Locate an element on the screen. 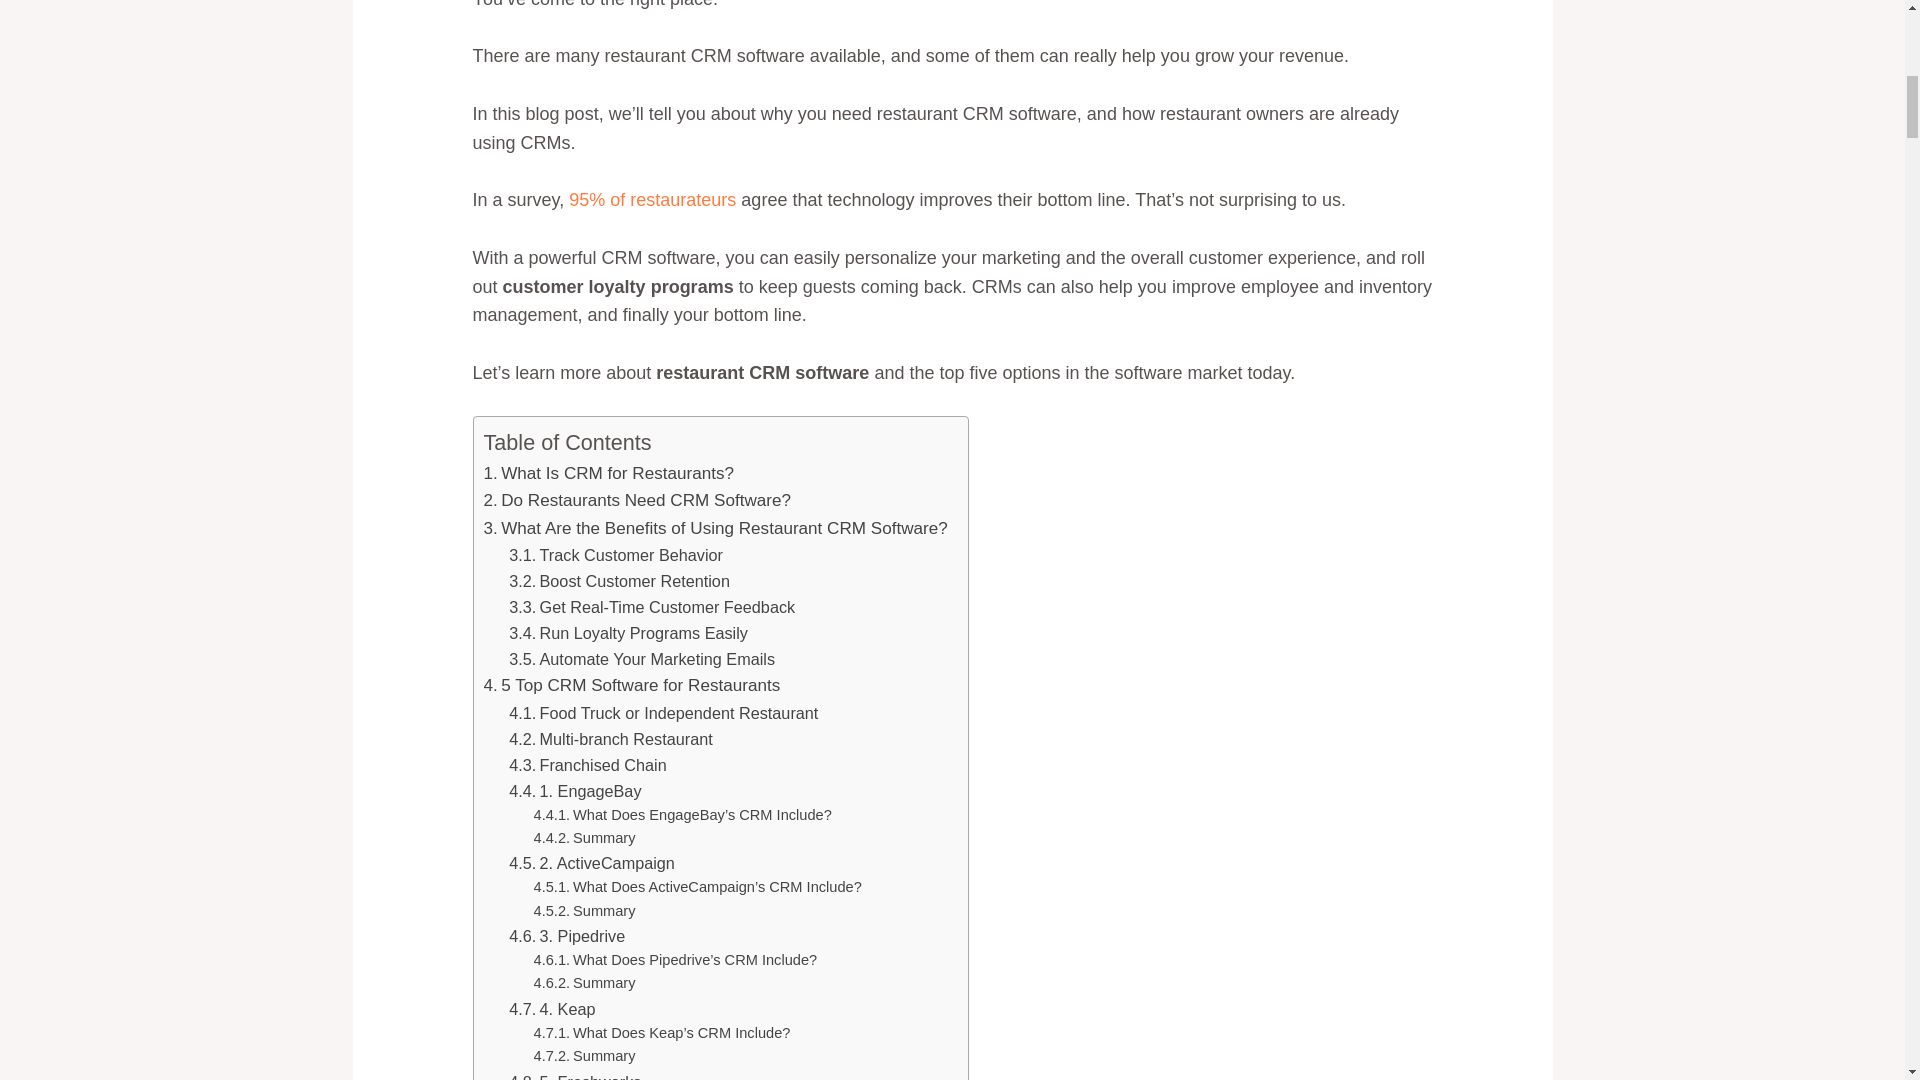 The width and height of the screenshot is (1920, 1080). Food Truck or Independent Restaurant is located at coordinates (662, 712).